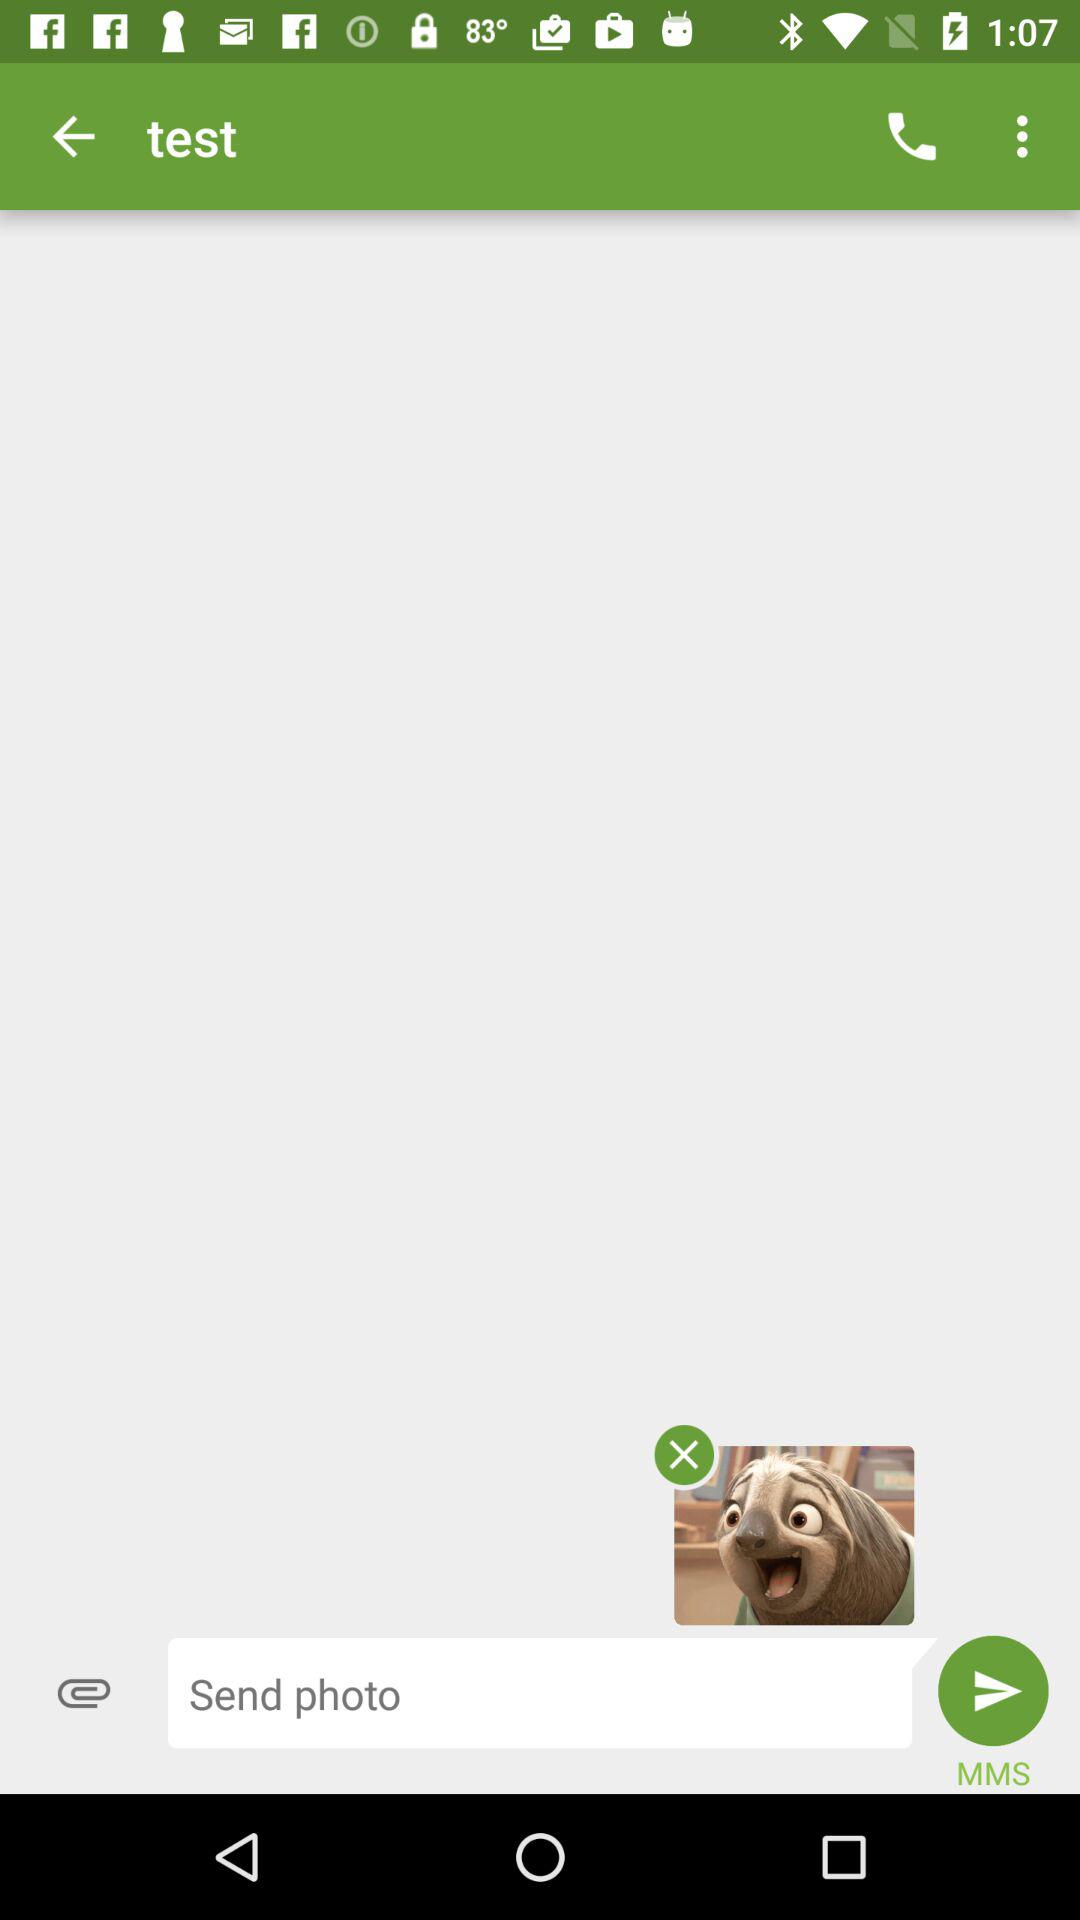 The width and height of the screenshot is (1080, 1920). Describe the element at coordinates (84, 1693) in the screenshot. I see `turn off icon at the bottom left corner` at that location.